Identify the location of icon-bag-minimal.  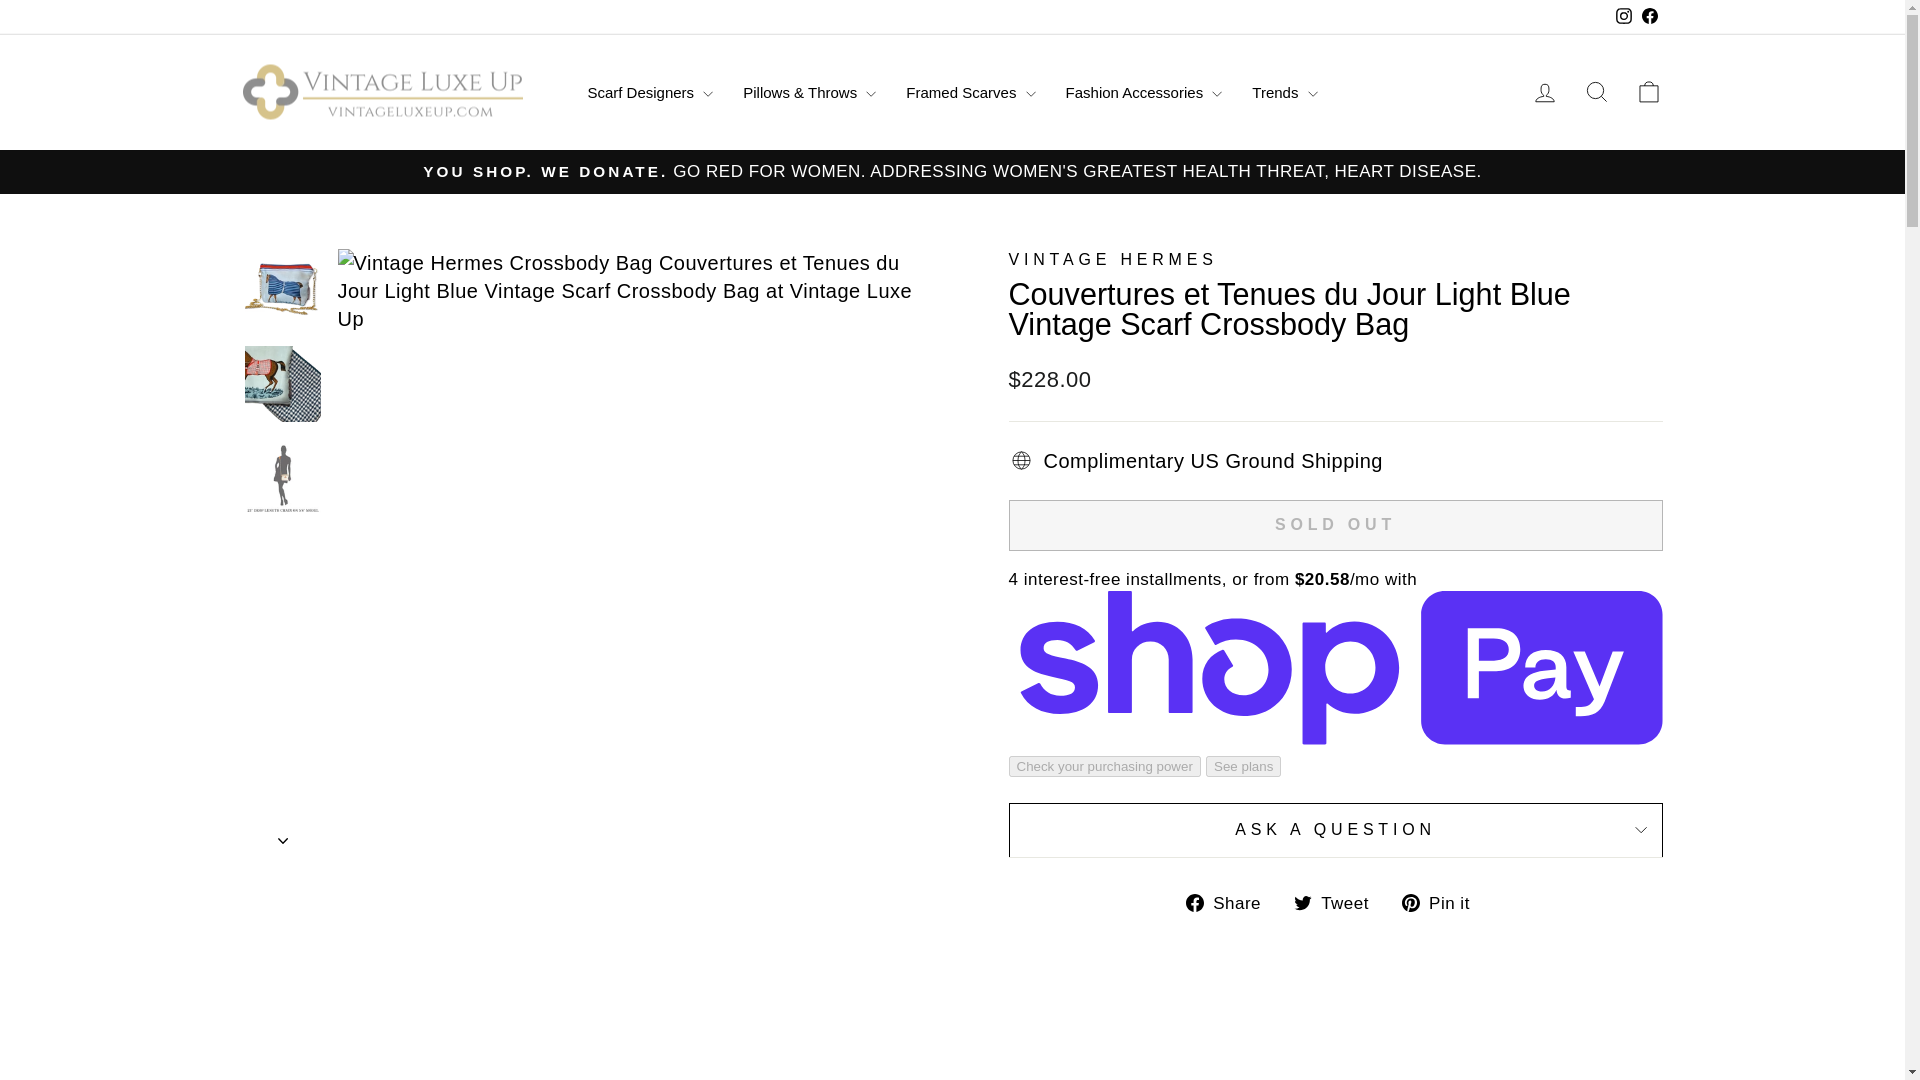
(1648, 91).